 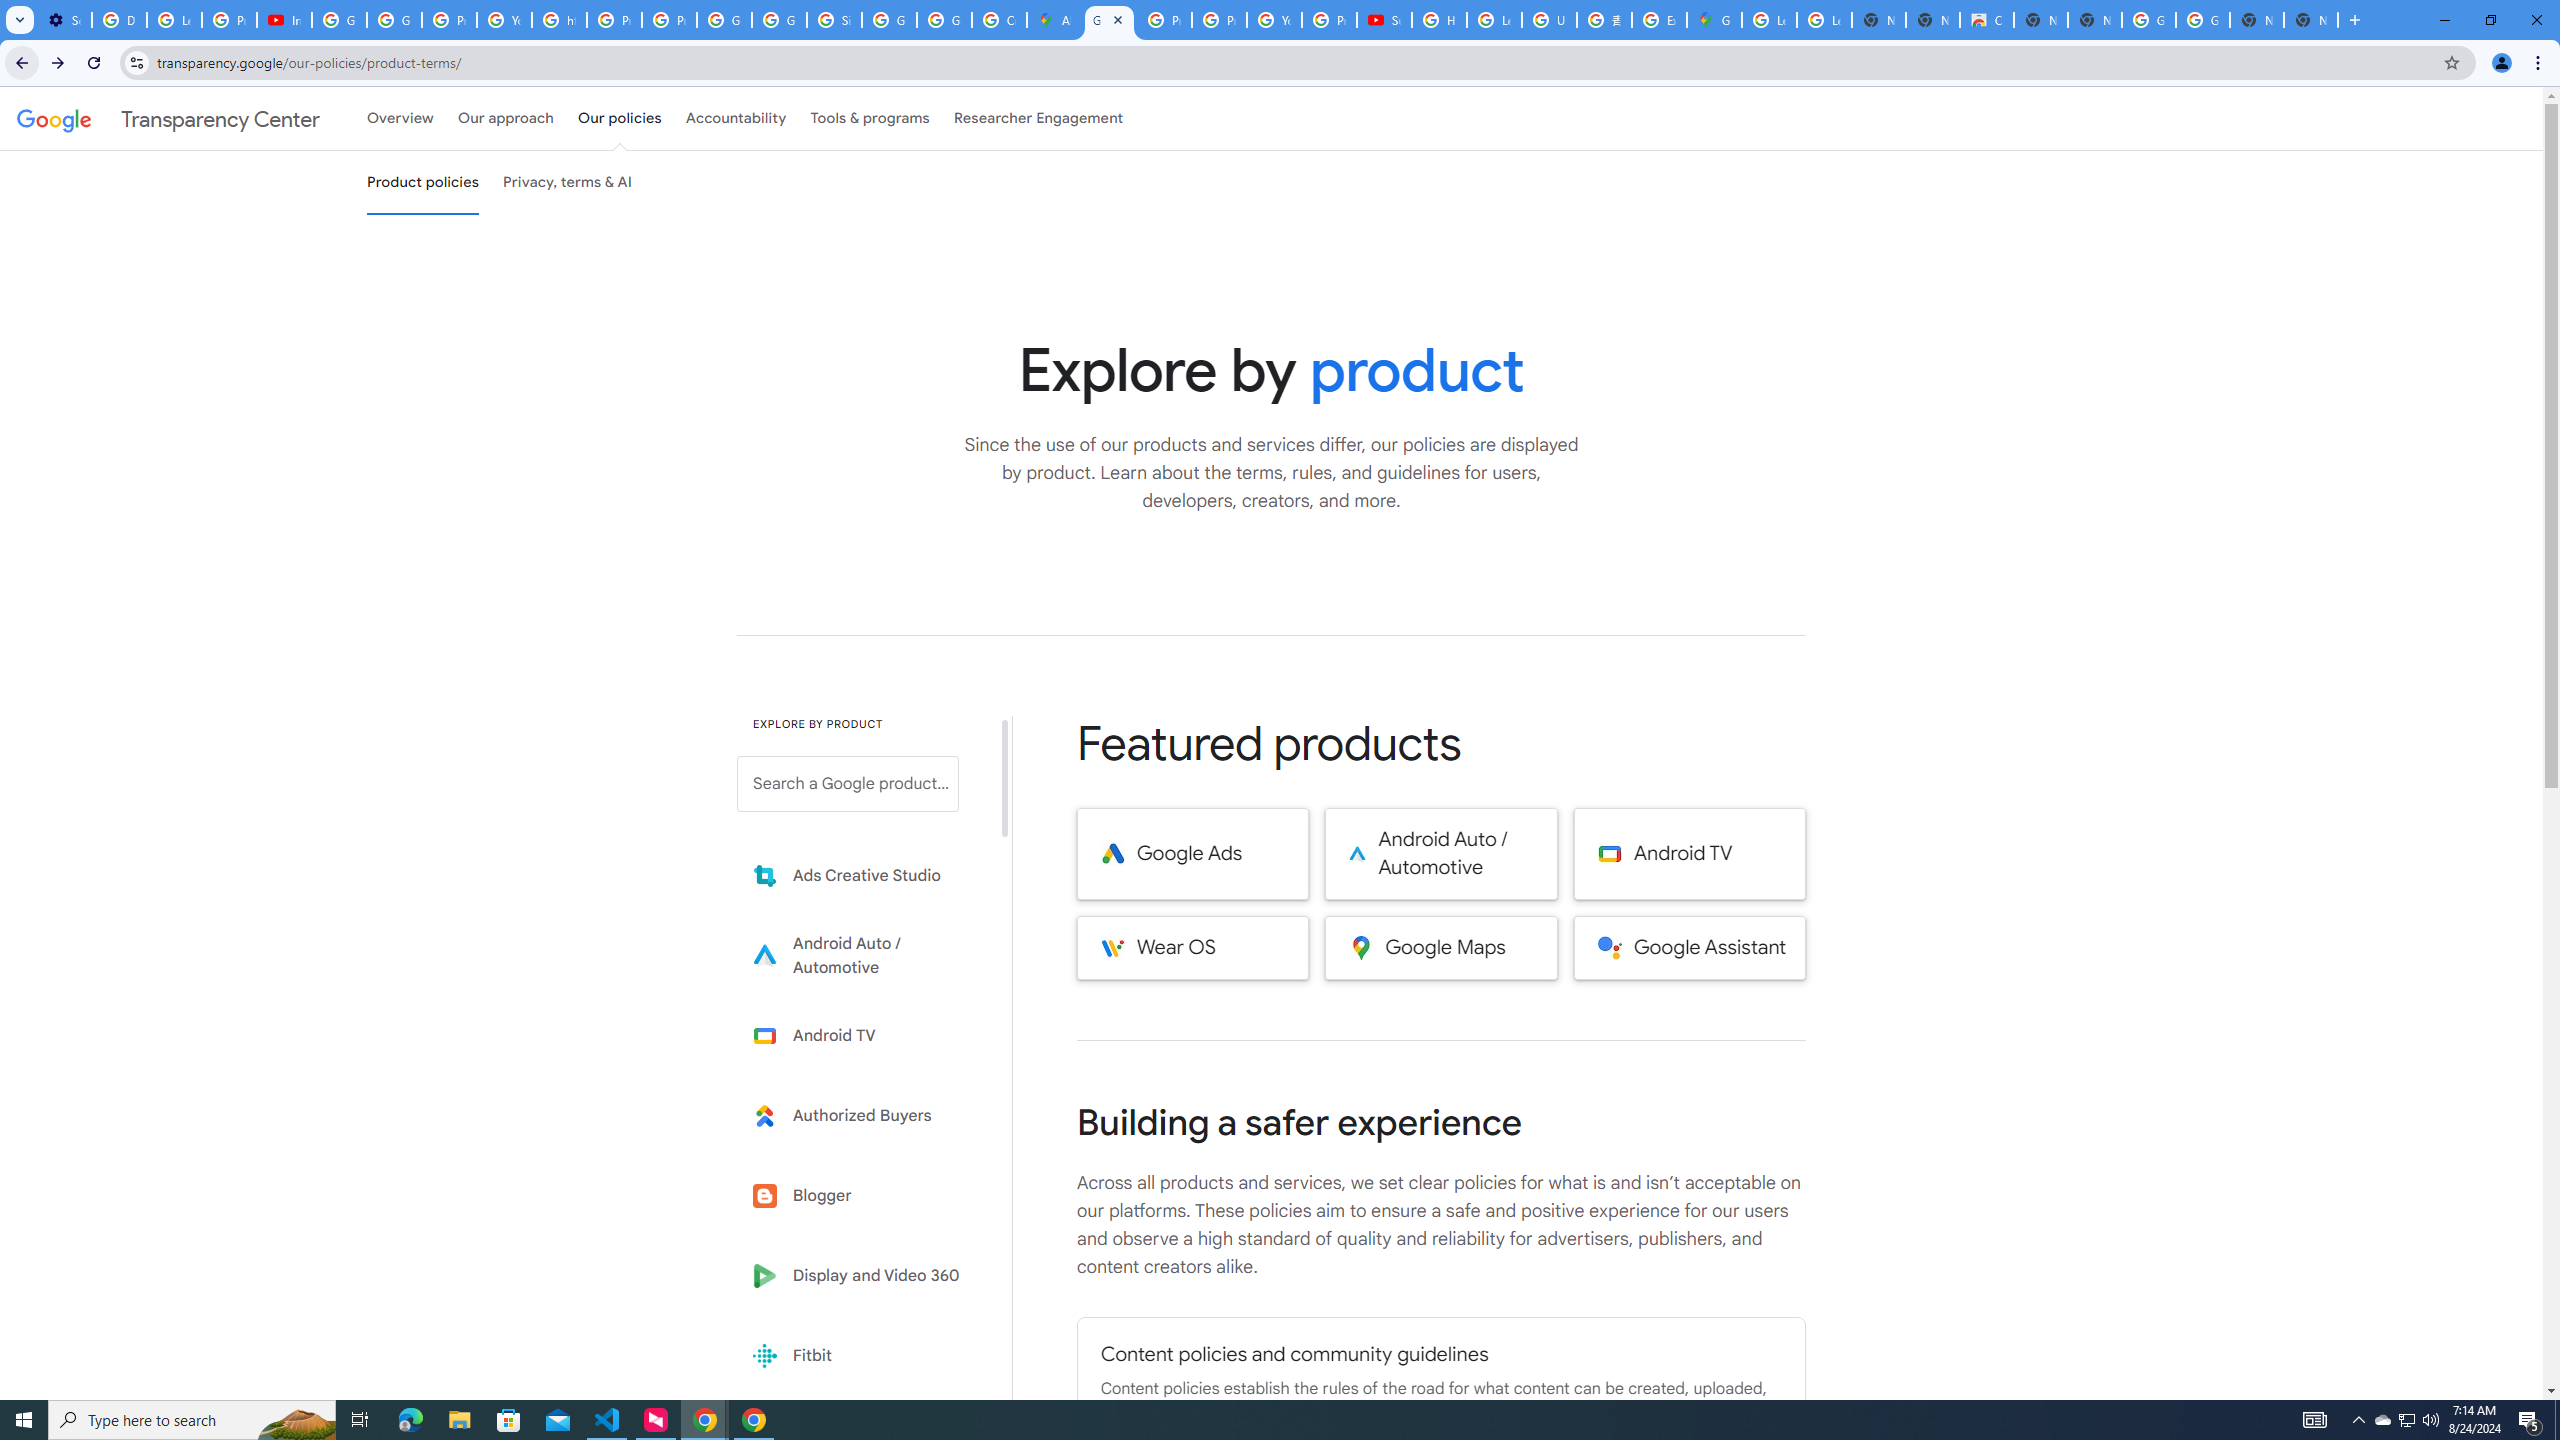 I want to click on Learn more about Ads Creative Studio, so click(x=862, y=876).